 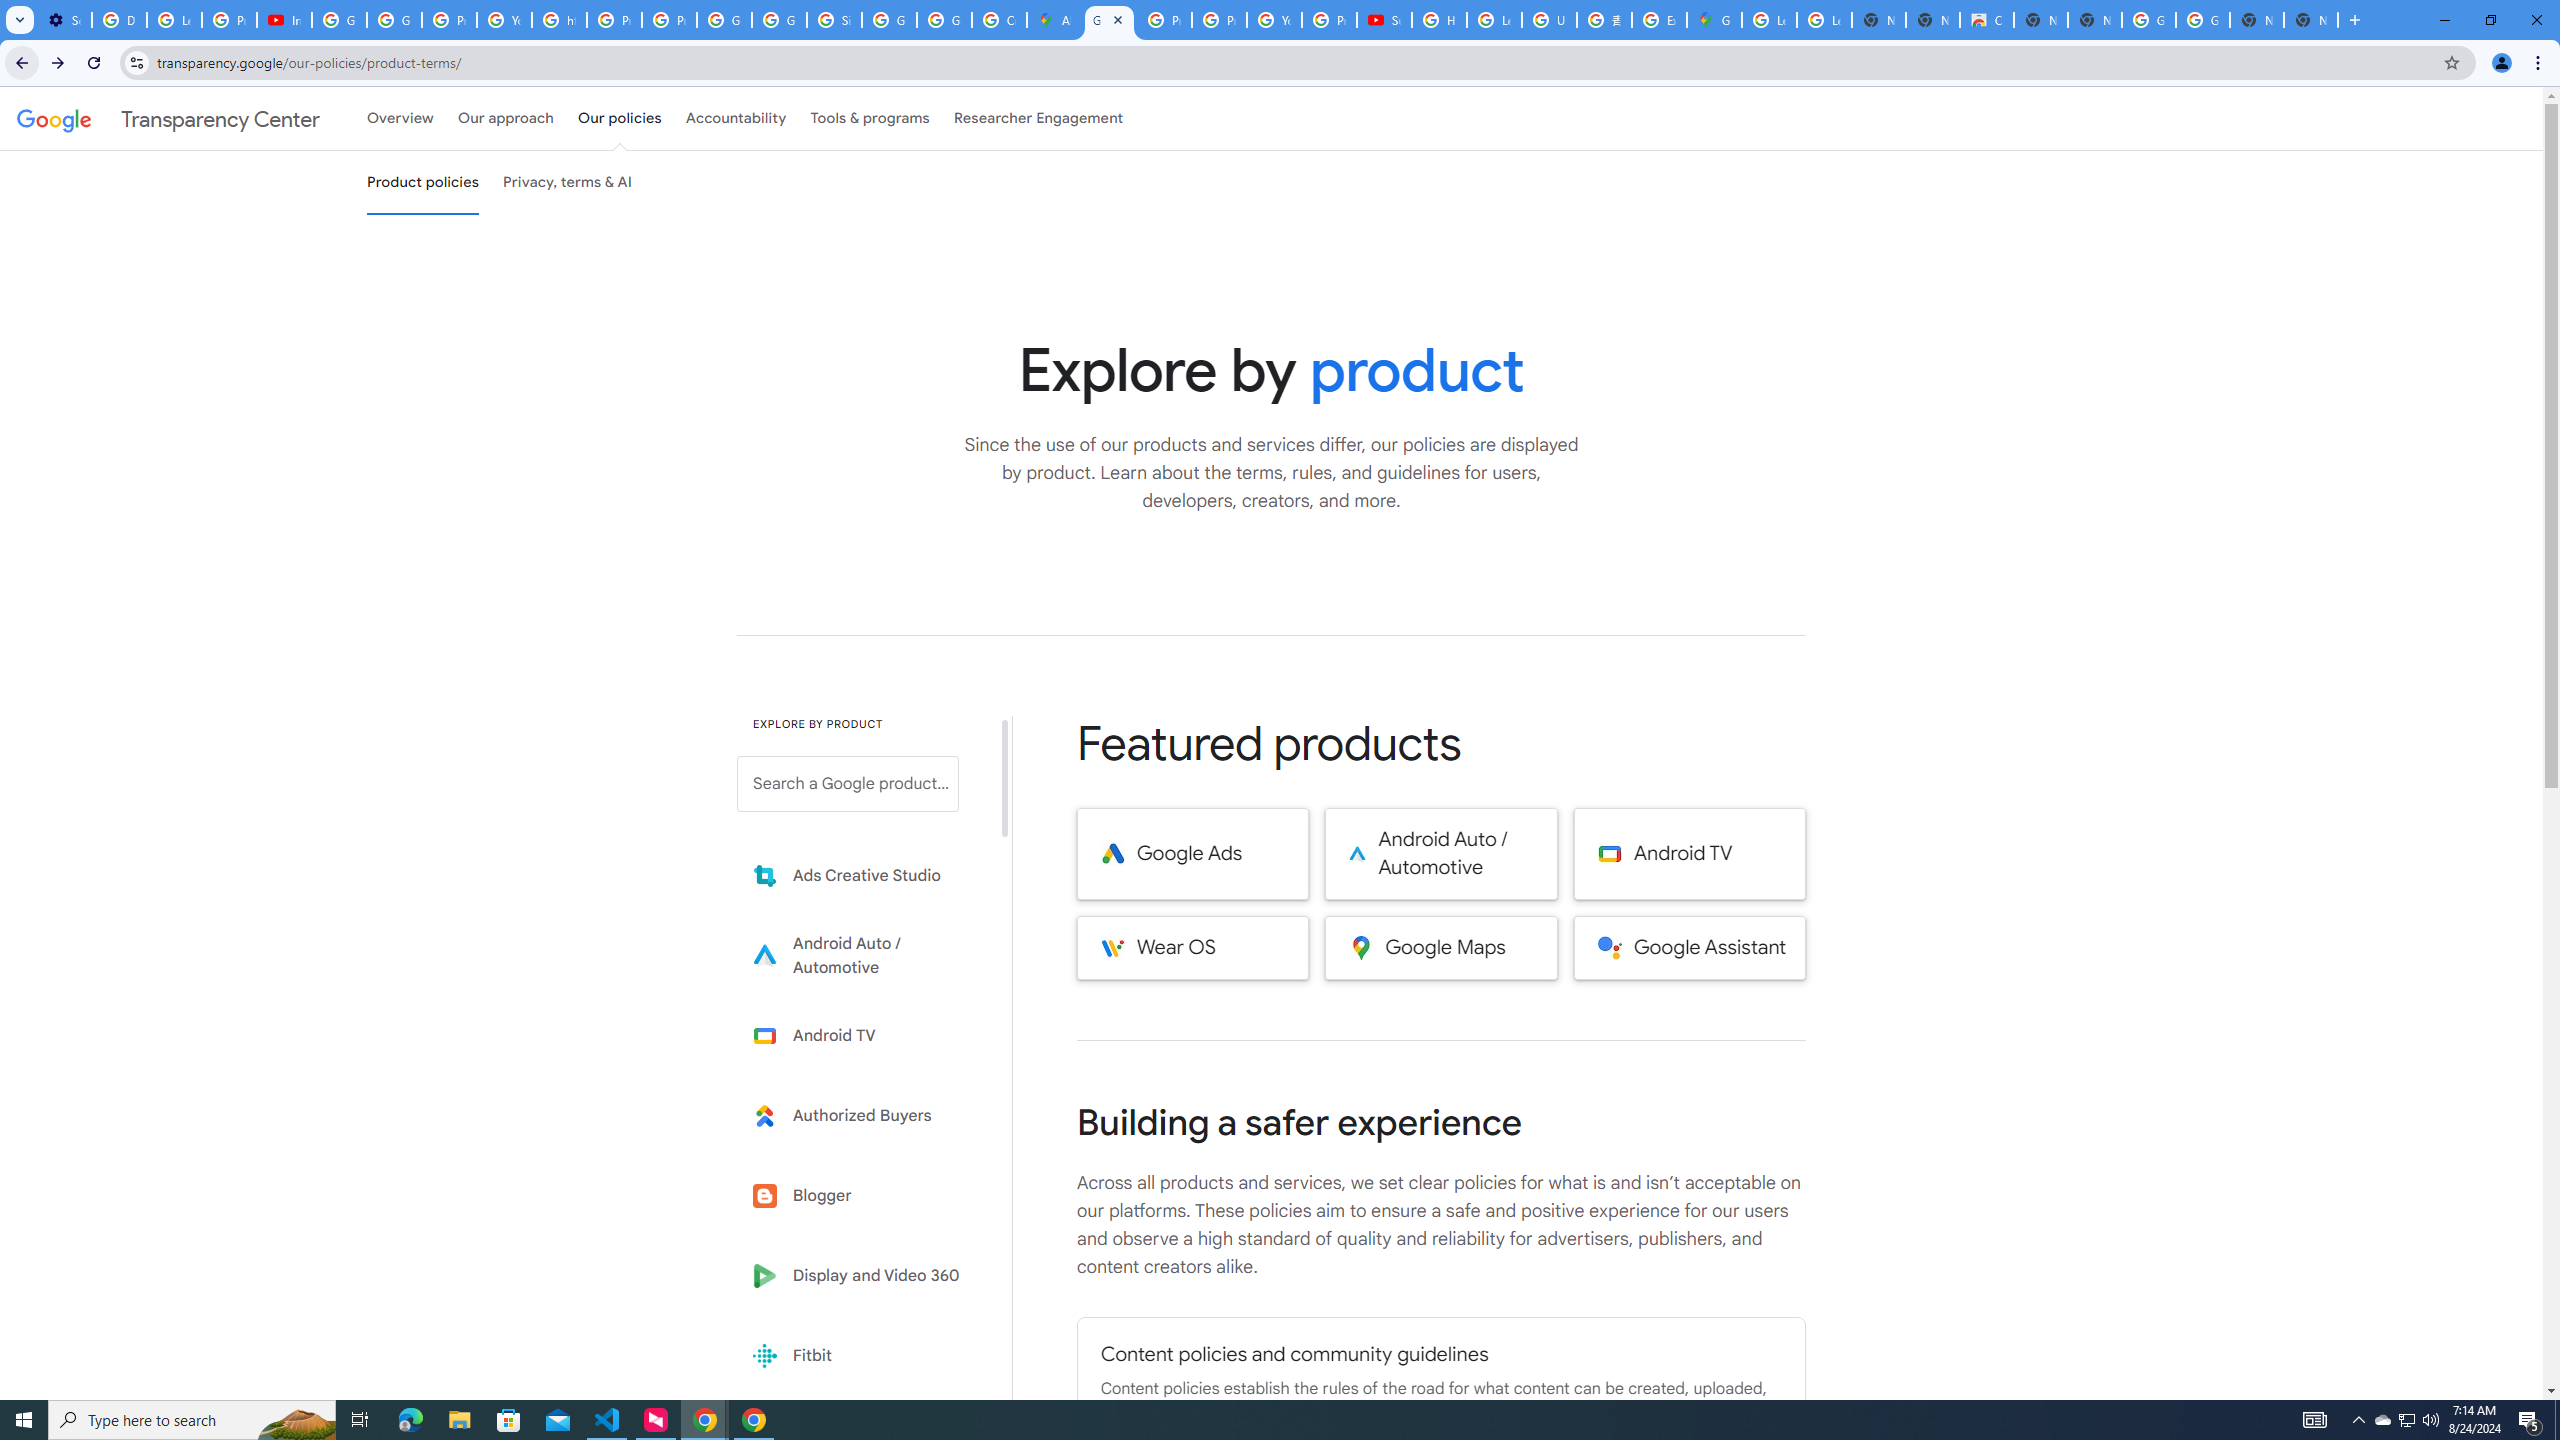 I want to click on Learn more about Ads Creative Studio, so click(x=862, y=876).